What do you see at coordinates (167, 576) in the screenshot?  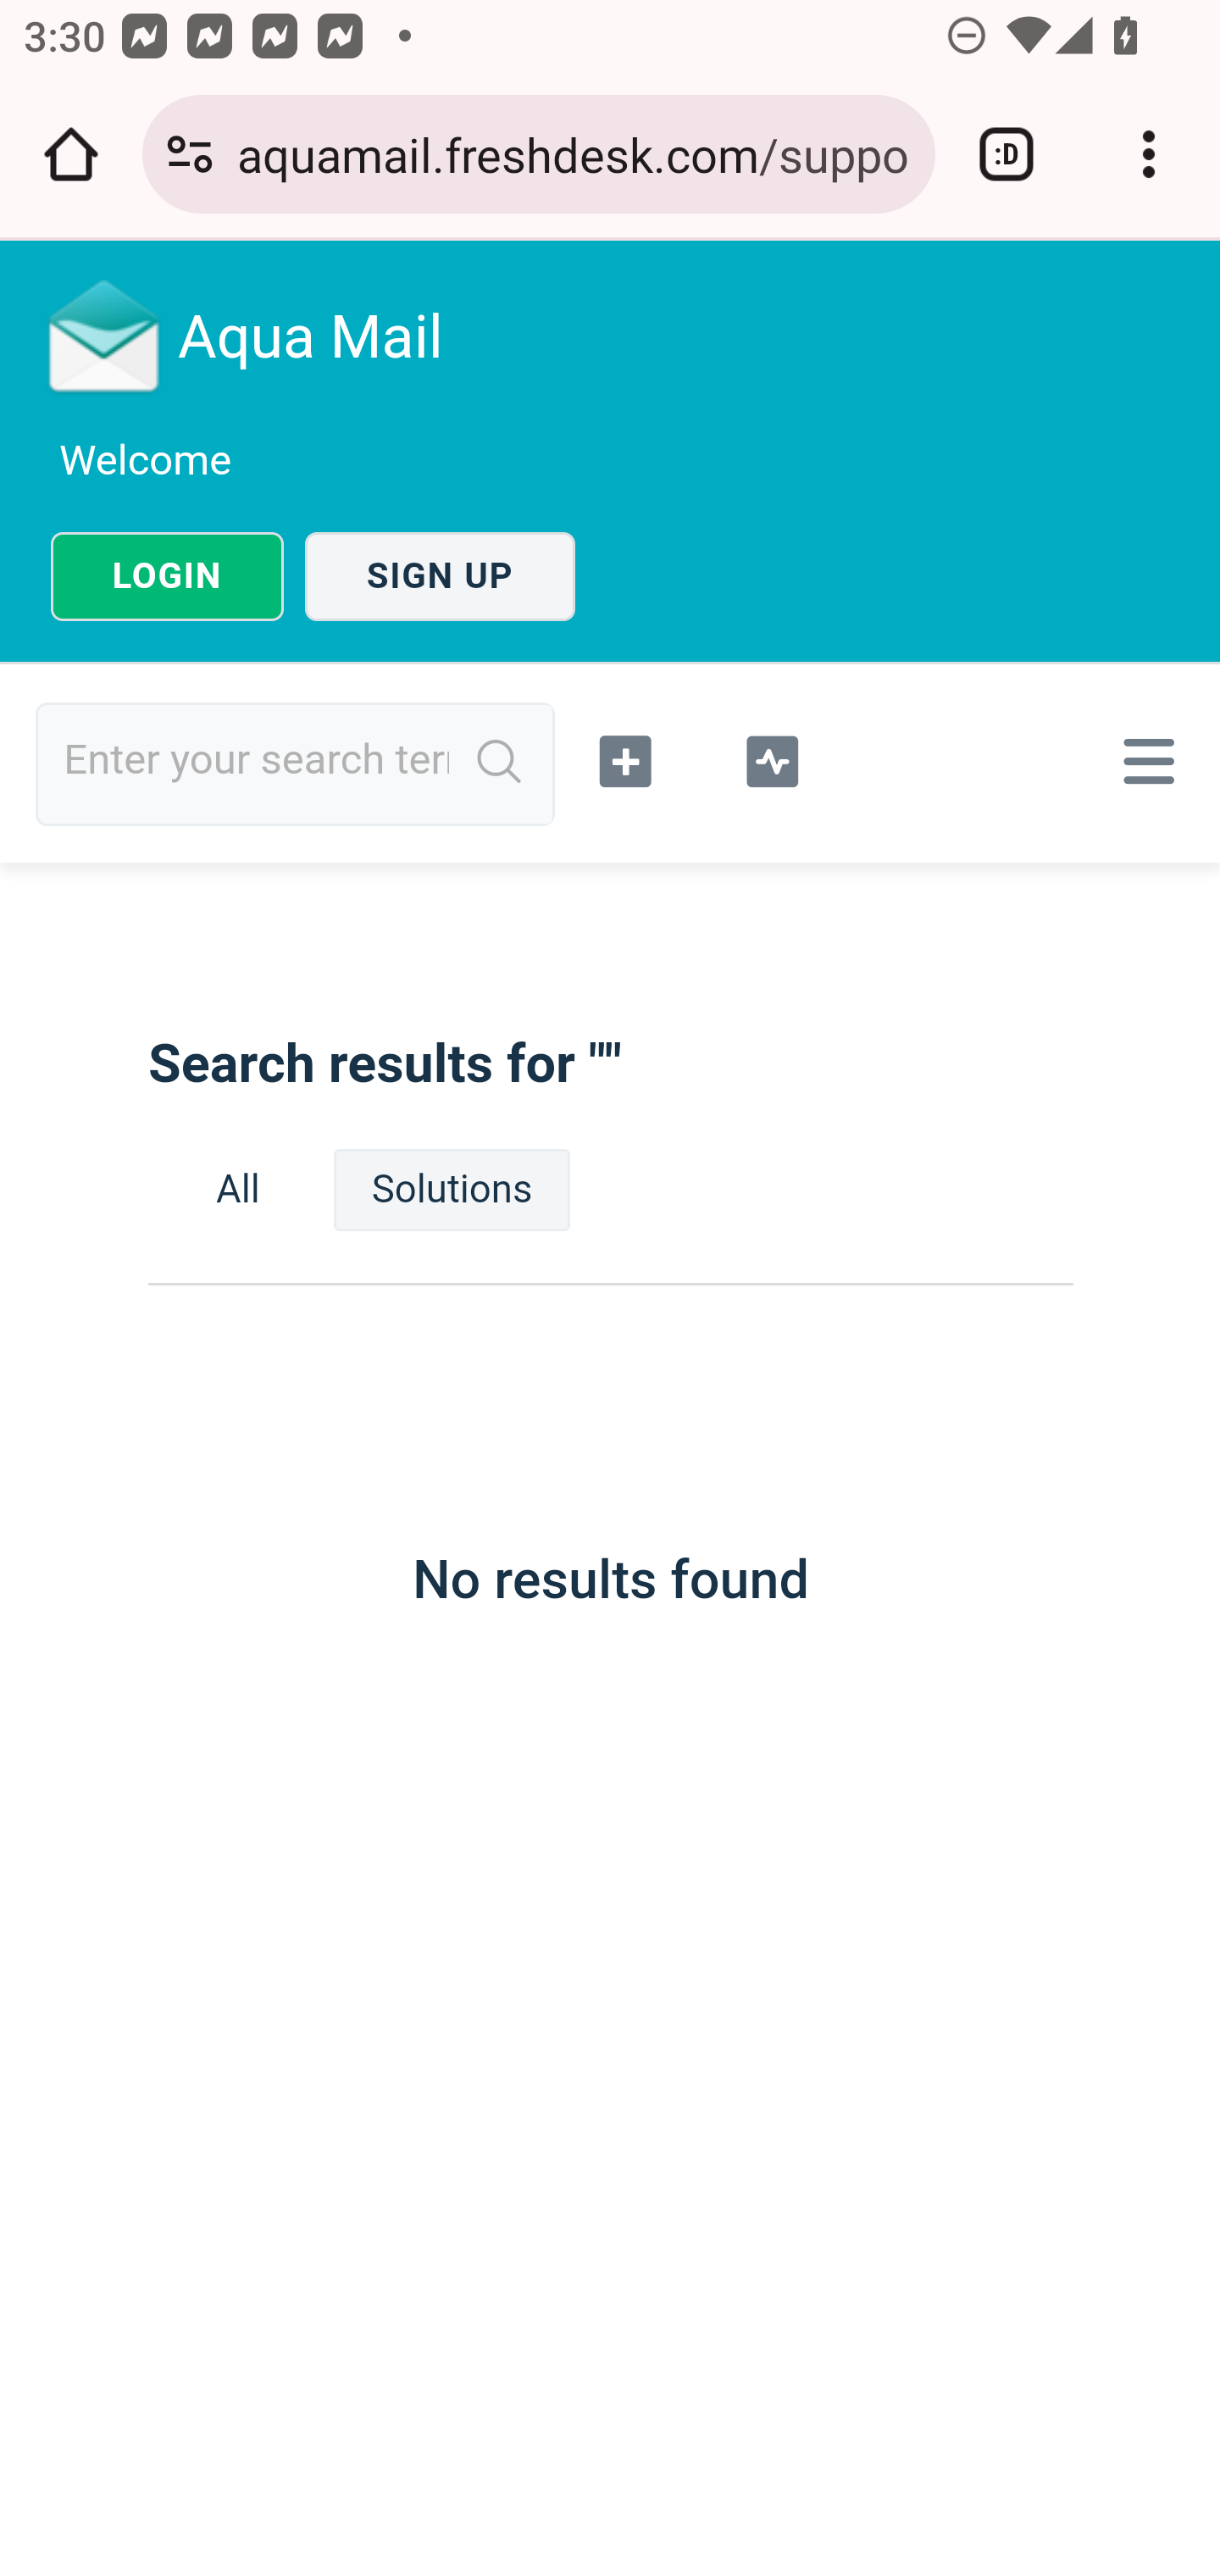 I see `LOGIN` at bounding box center [167, 576].